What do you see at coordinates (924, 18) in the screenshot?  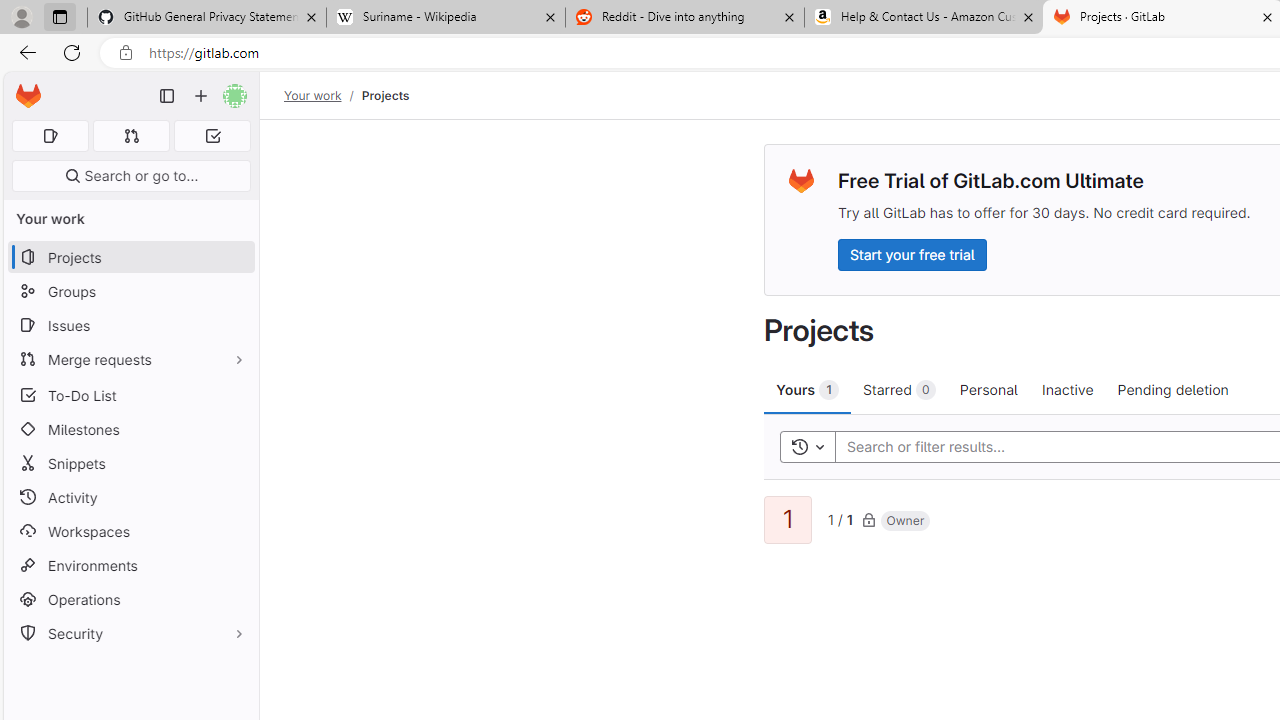 I see `Help & Contact Us - Amazon Customer Service` at bounding box center [924, 18].